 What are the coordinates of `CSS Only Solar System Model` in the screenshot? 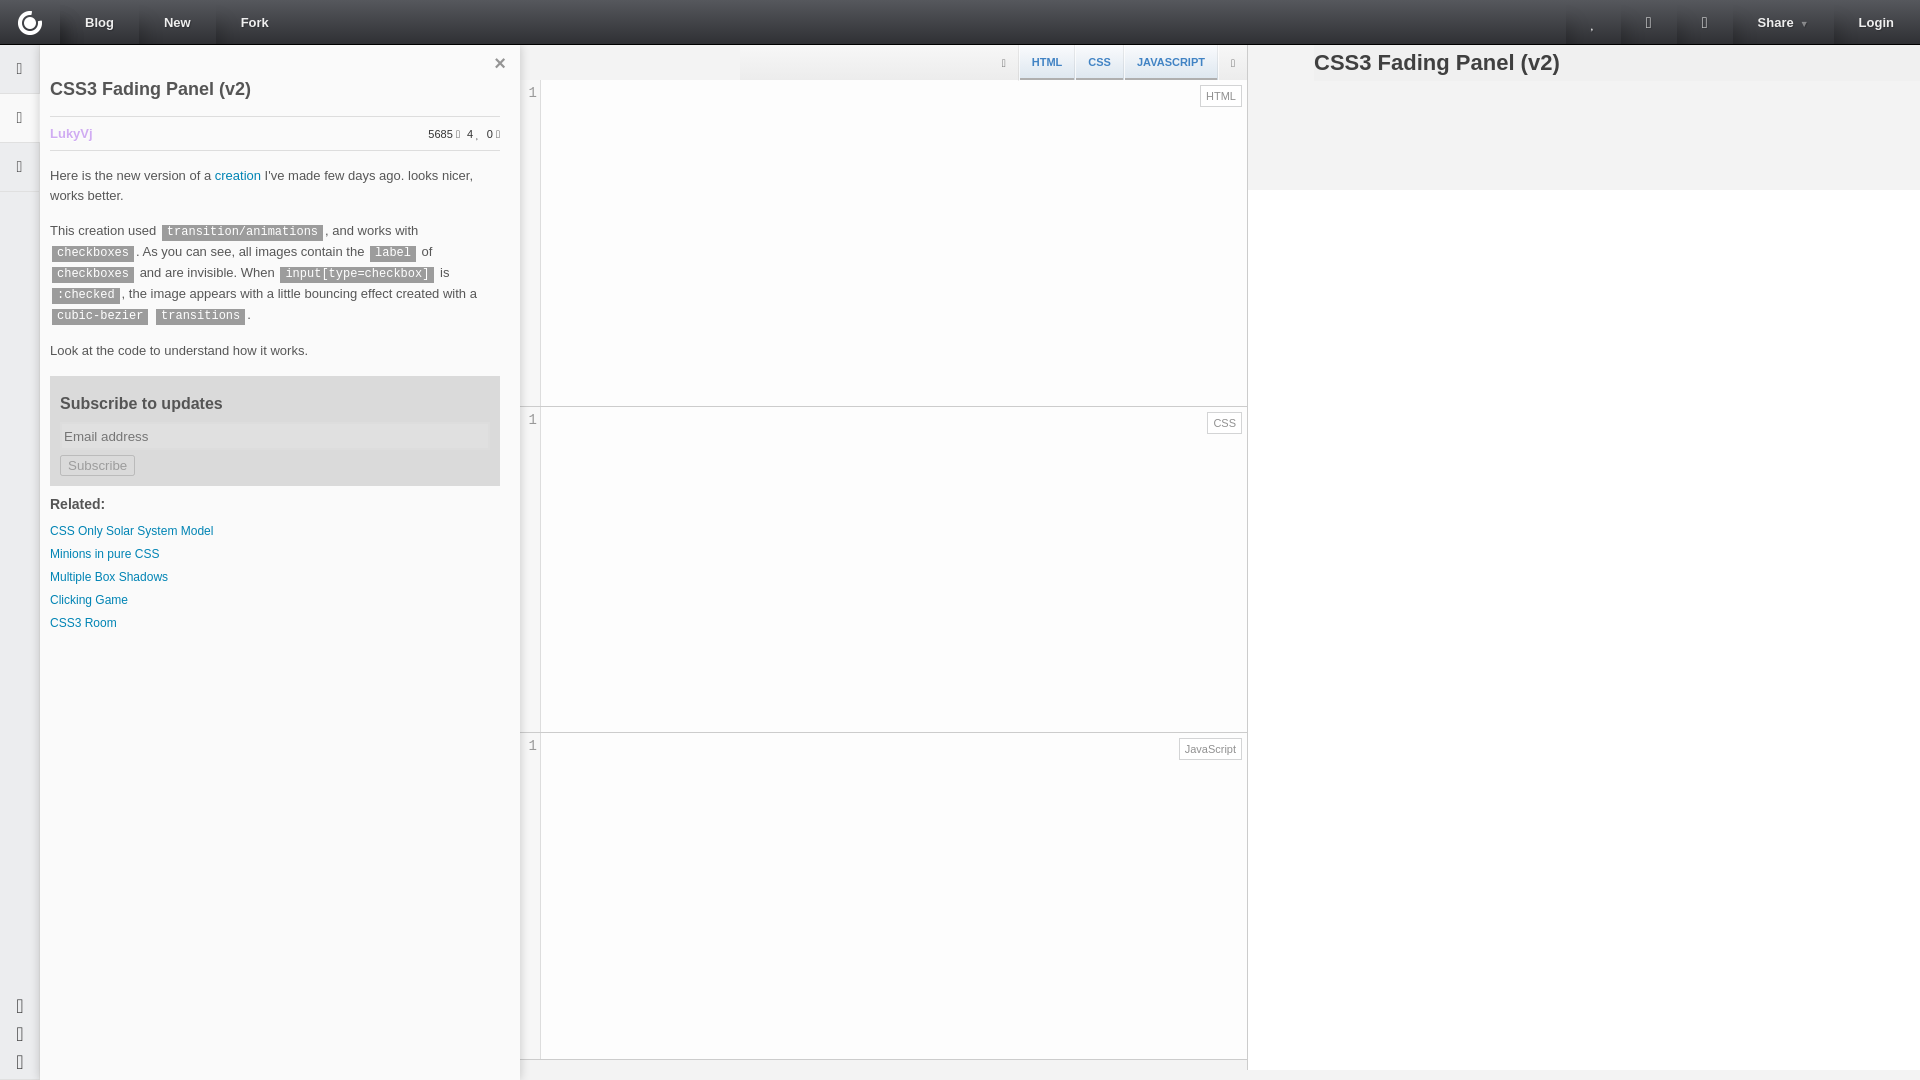 It's located at (83, 622).